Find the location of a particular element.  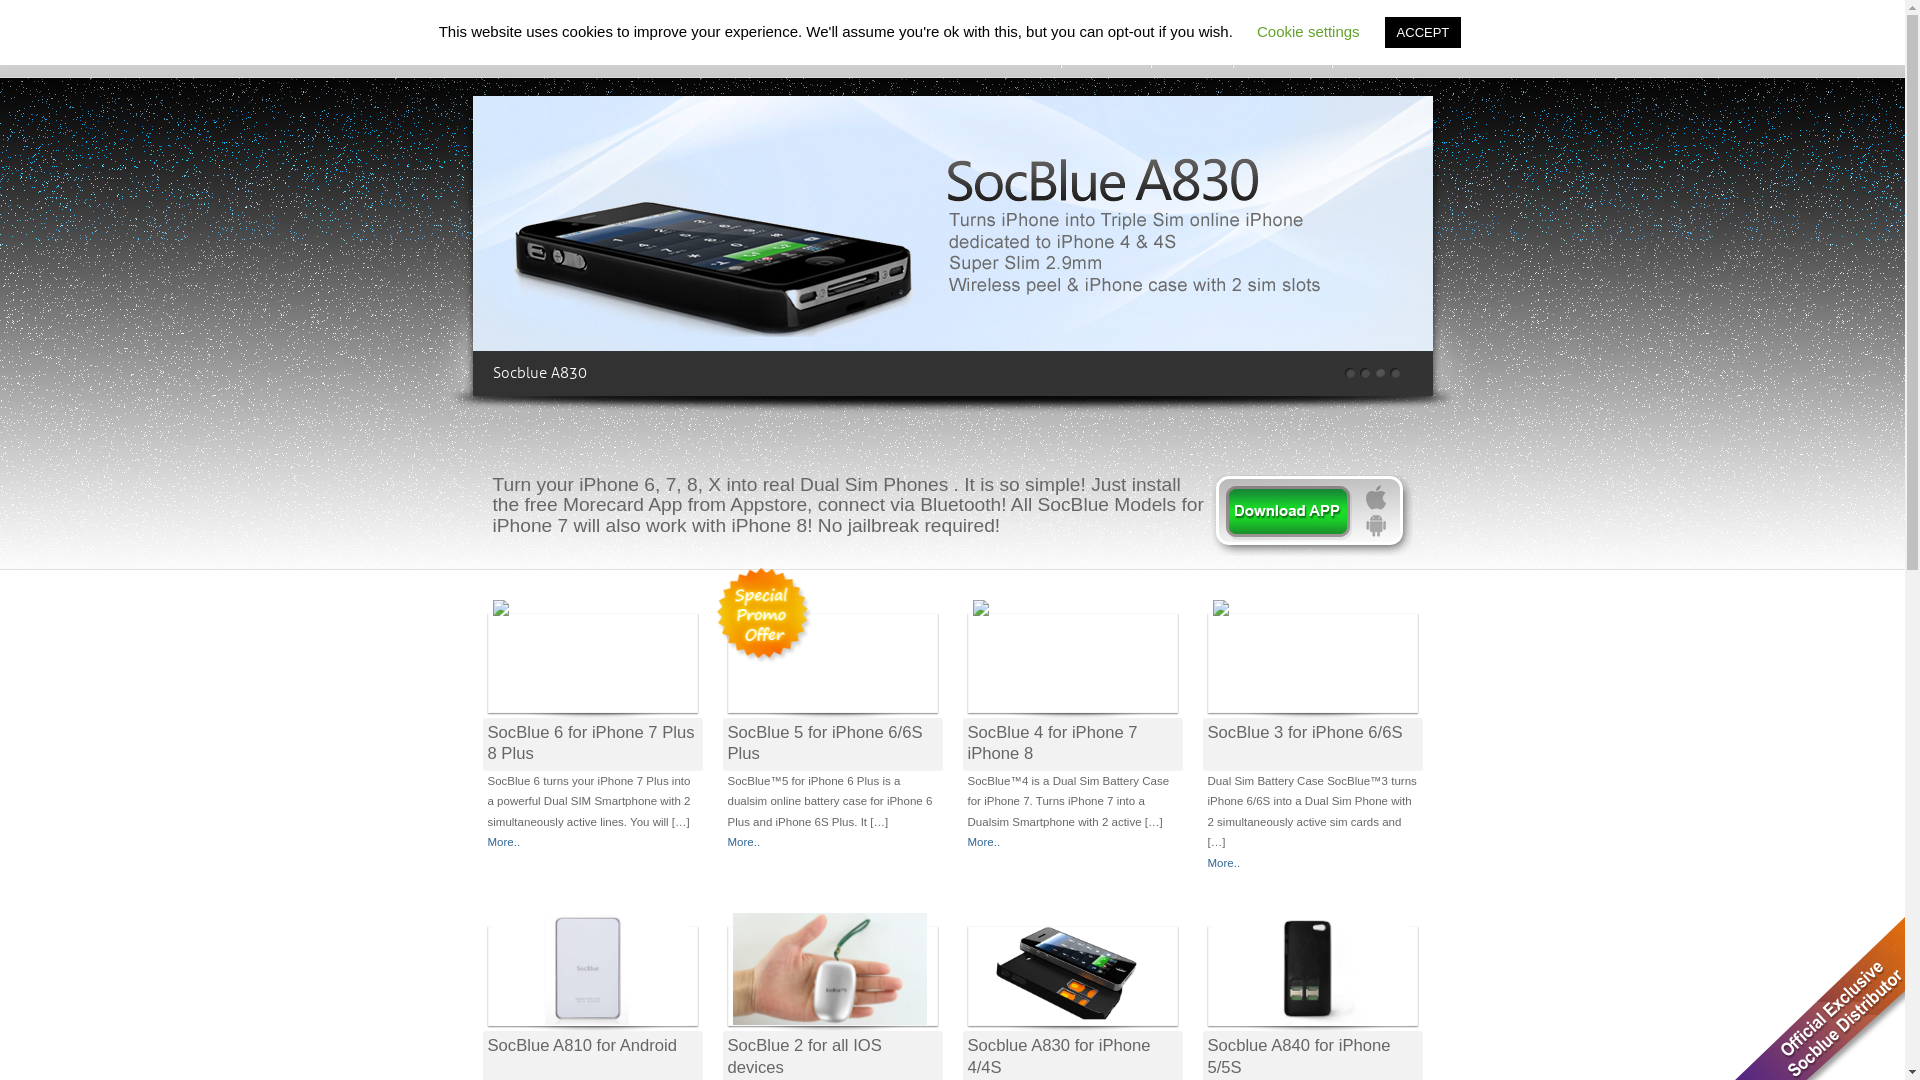

SocBlue 2 for all IOS devices is located at coordinates (805, 1056).